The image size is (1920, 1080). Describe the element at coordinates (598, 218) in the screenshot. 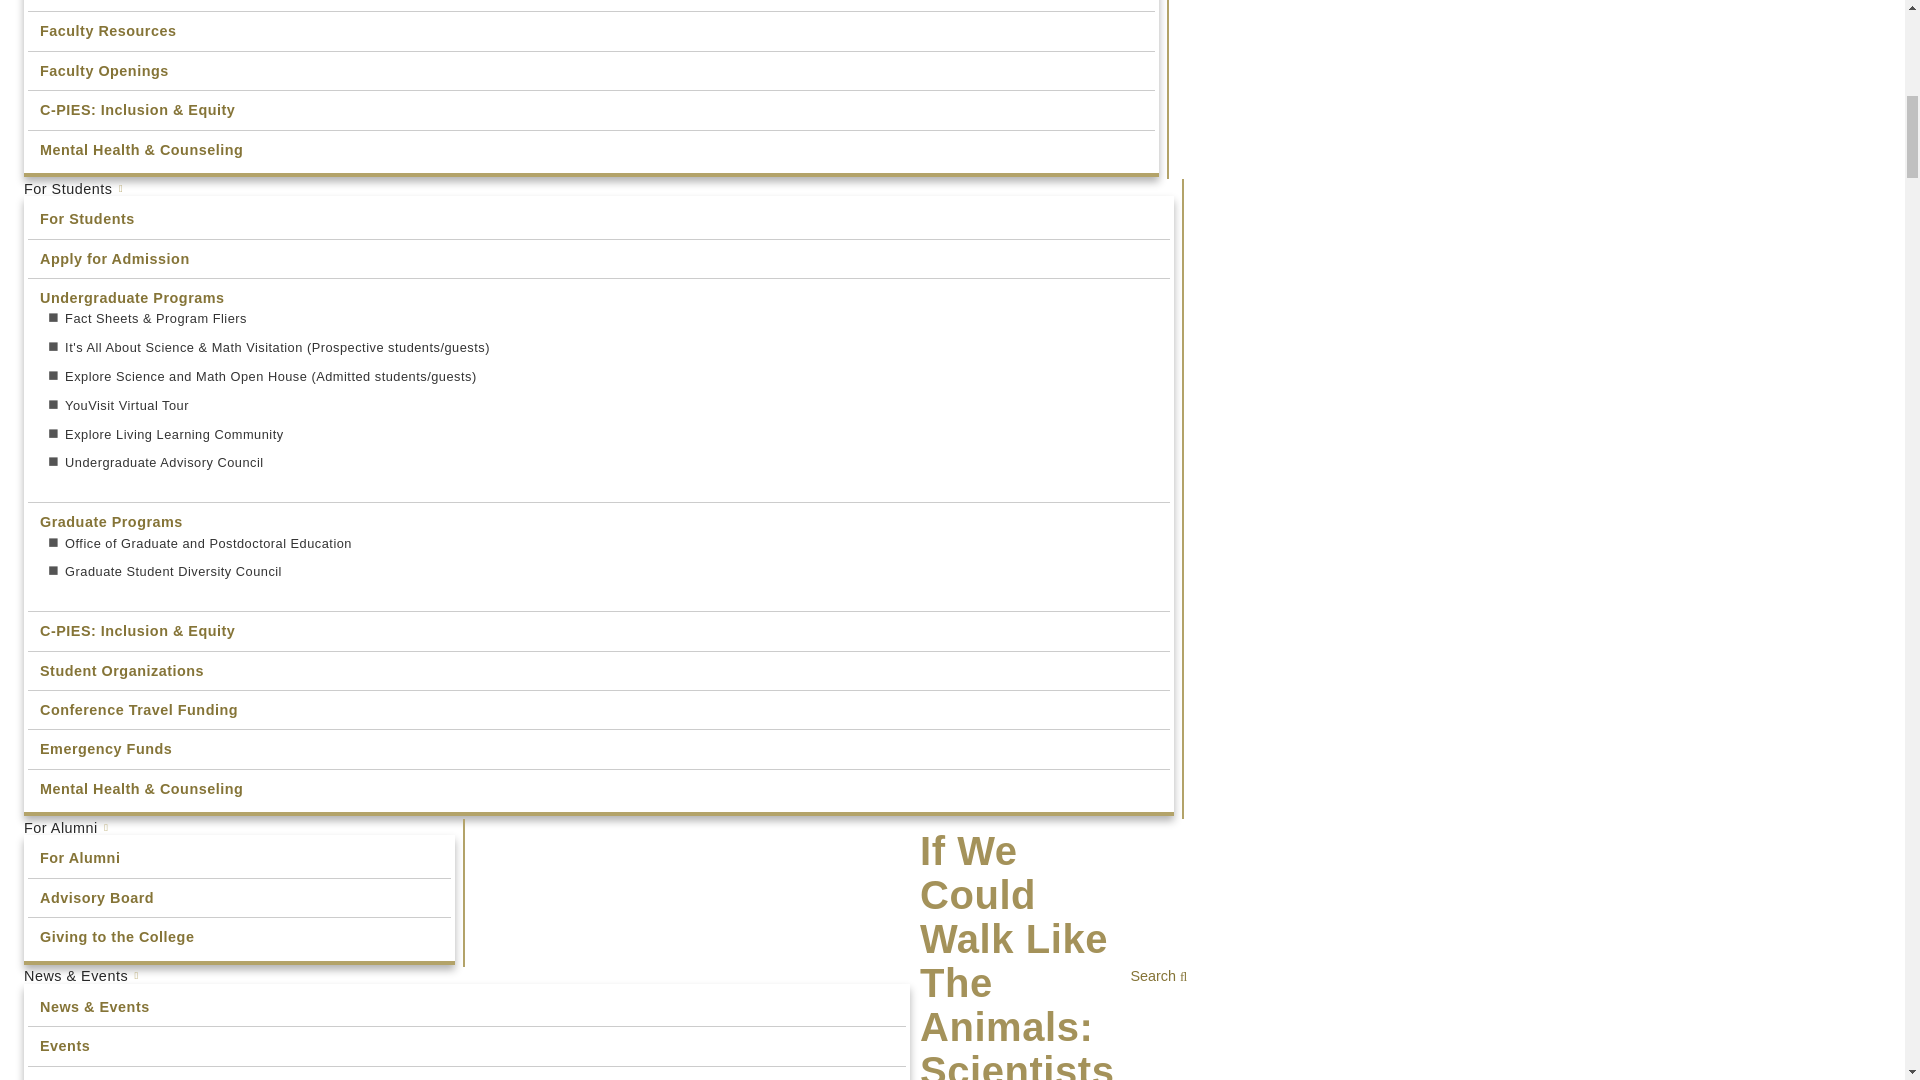

I see `undefined` at that location.